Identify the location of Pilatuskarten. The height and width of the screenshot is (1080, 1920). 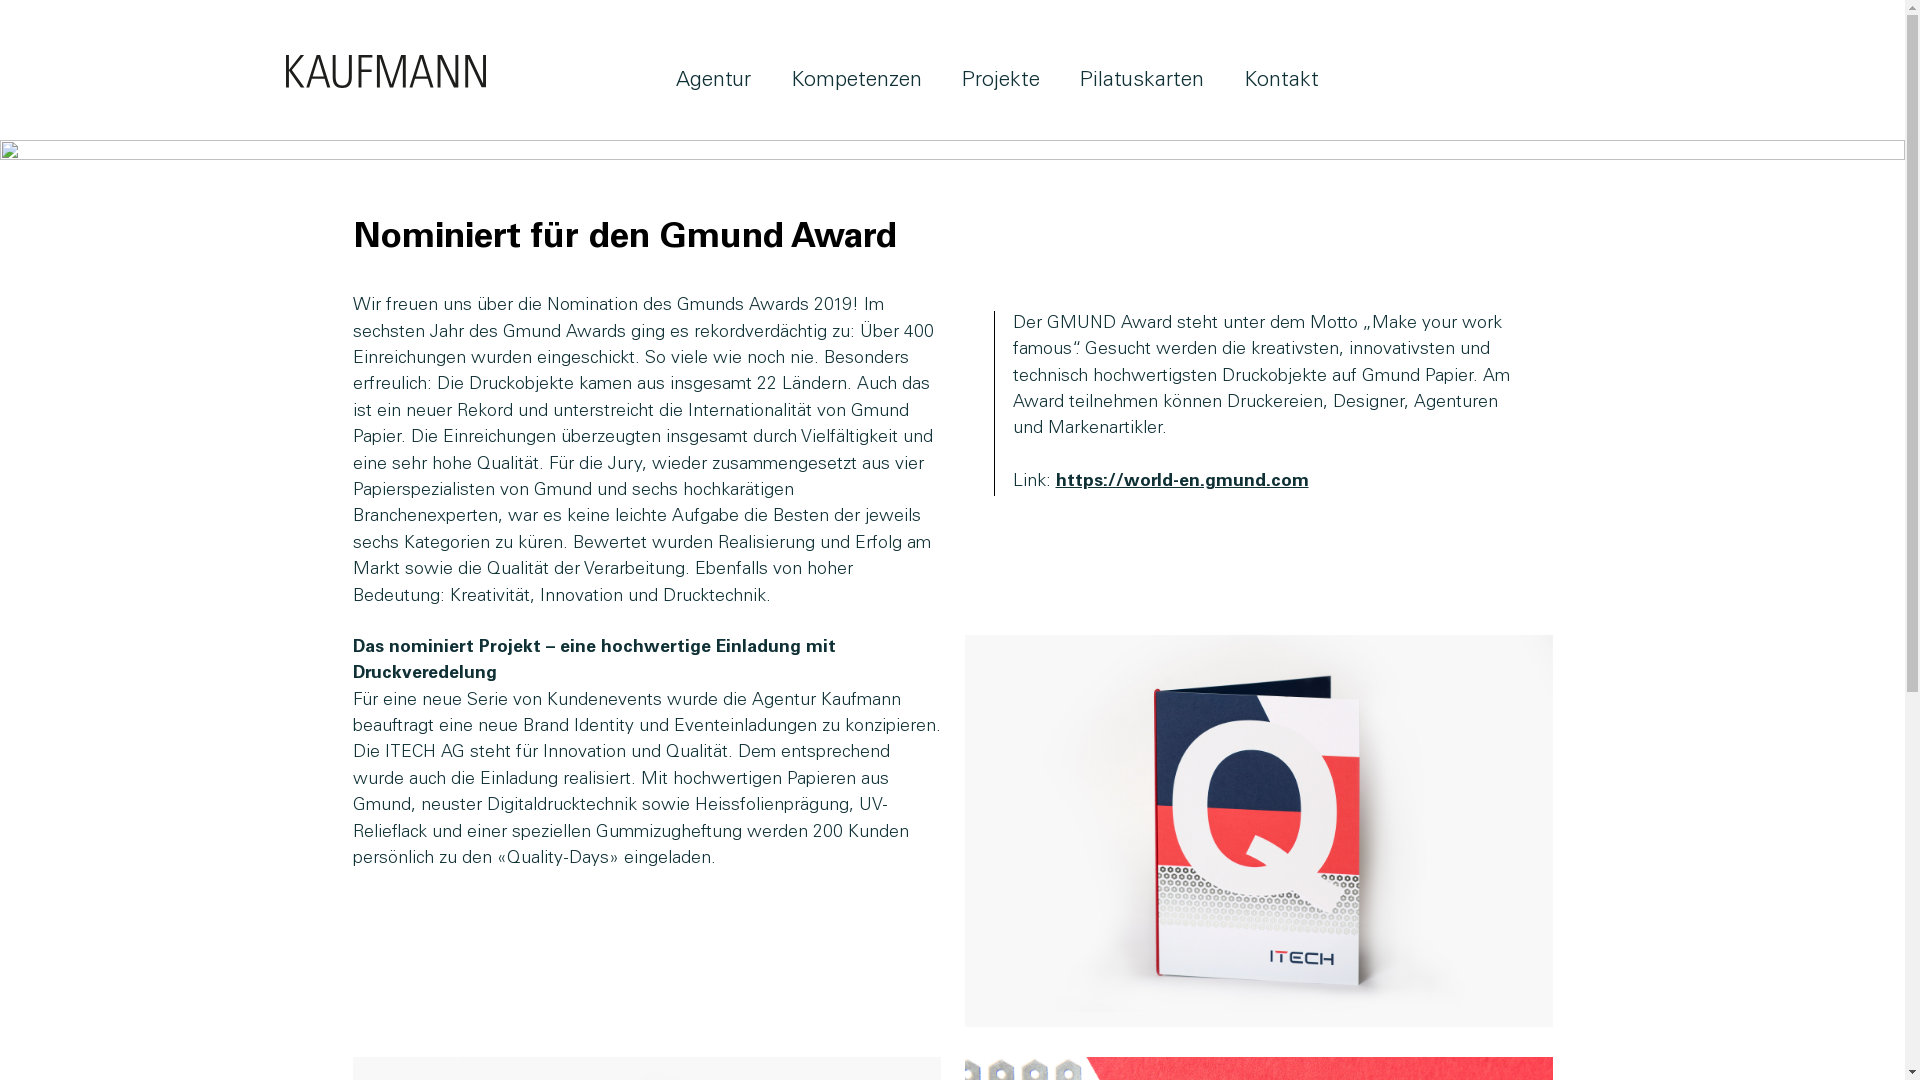
(1142, 78).